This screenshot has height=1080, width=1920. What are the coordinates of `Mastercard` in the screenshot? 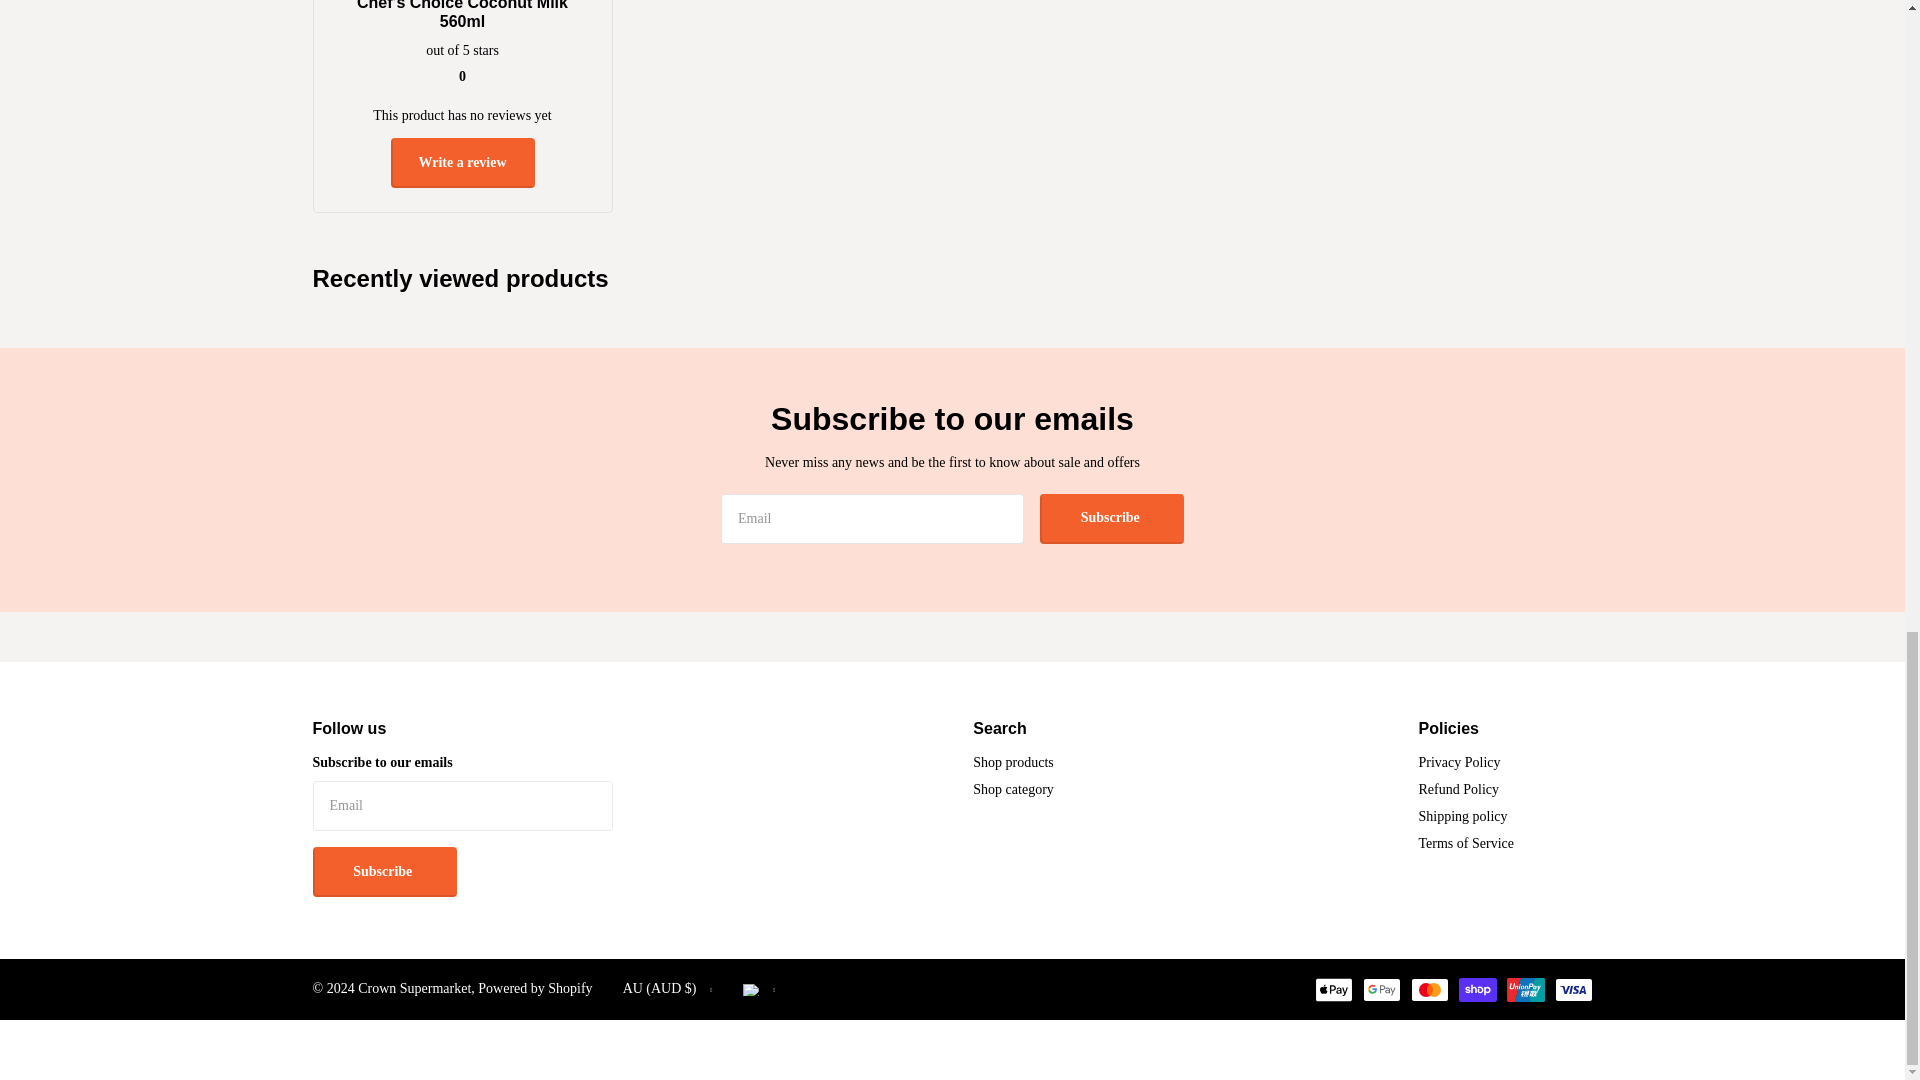 It's located at (1428, 990).